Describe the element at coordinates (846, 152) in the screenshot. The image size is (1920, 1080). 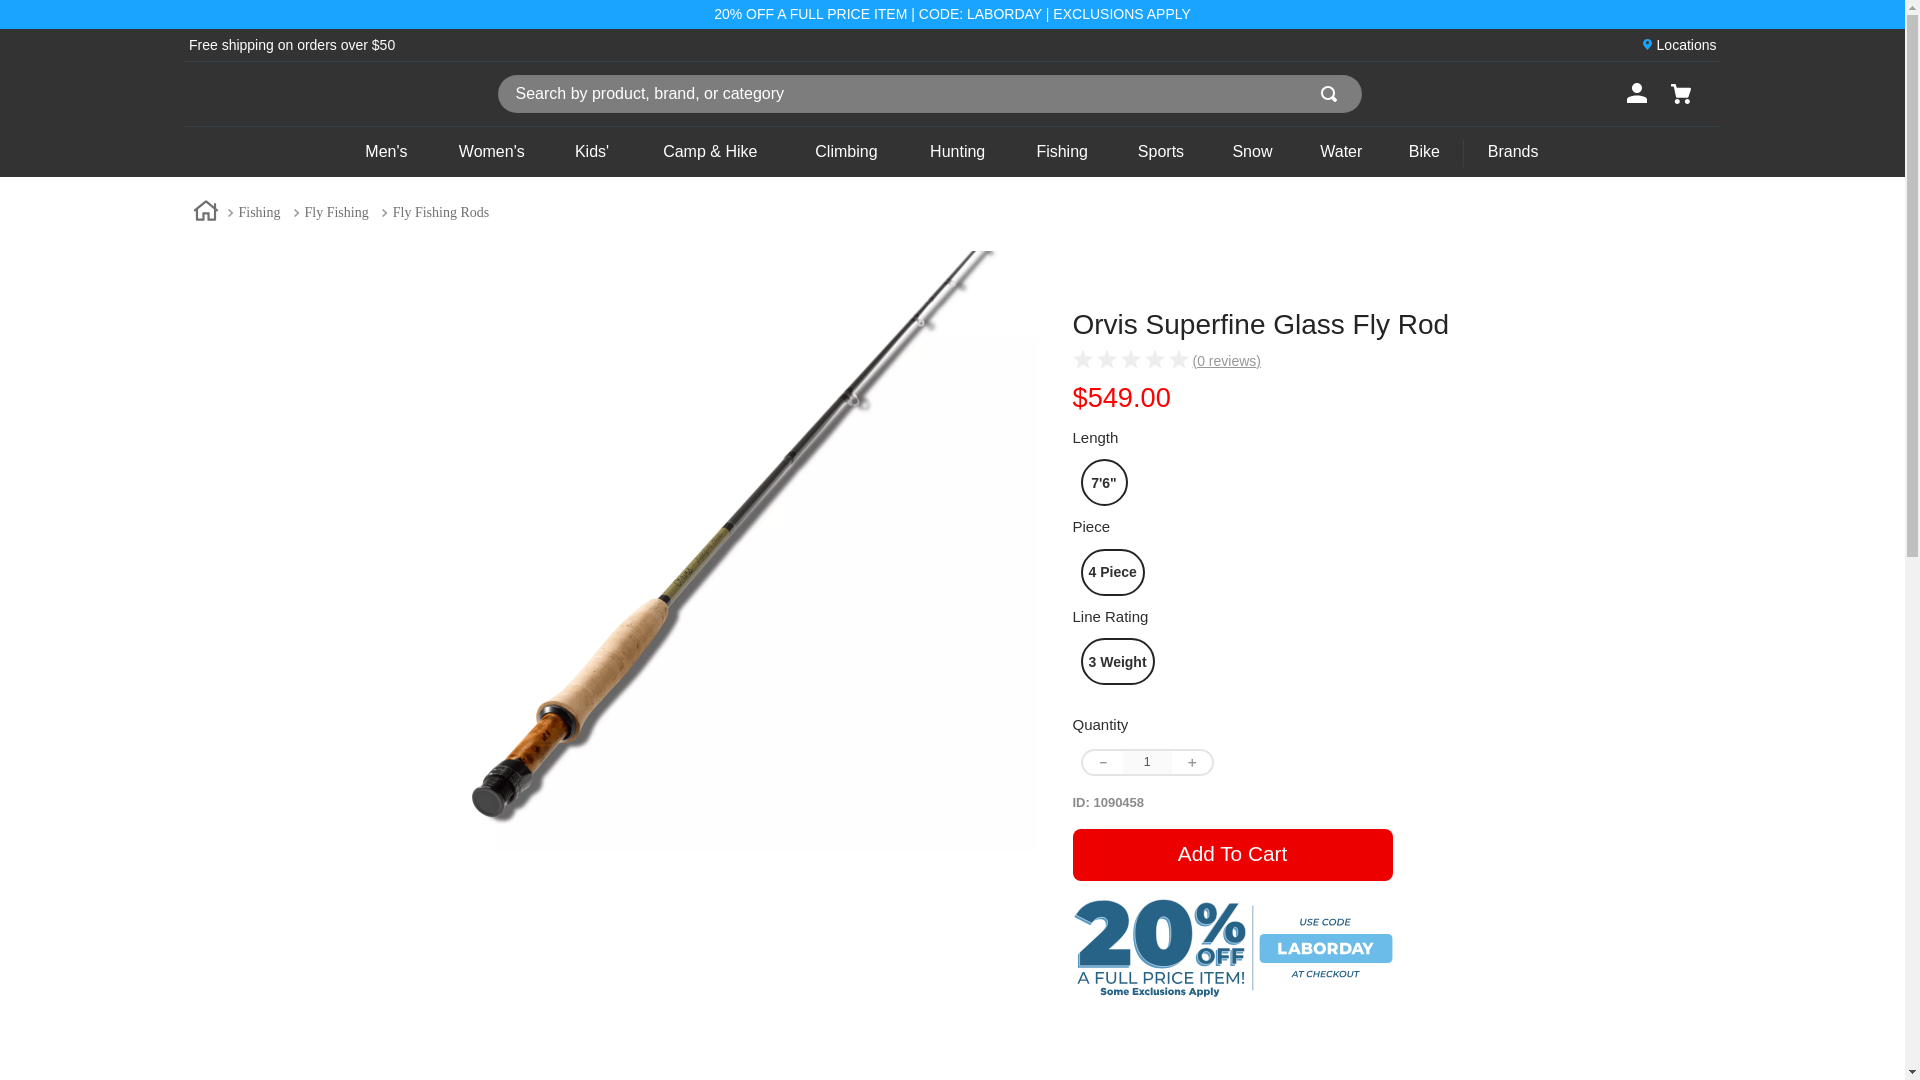
I see `Climbing` at that location.